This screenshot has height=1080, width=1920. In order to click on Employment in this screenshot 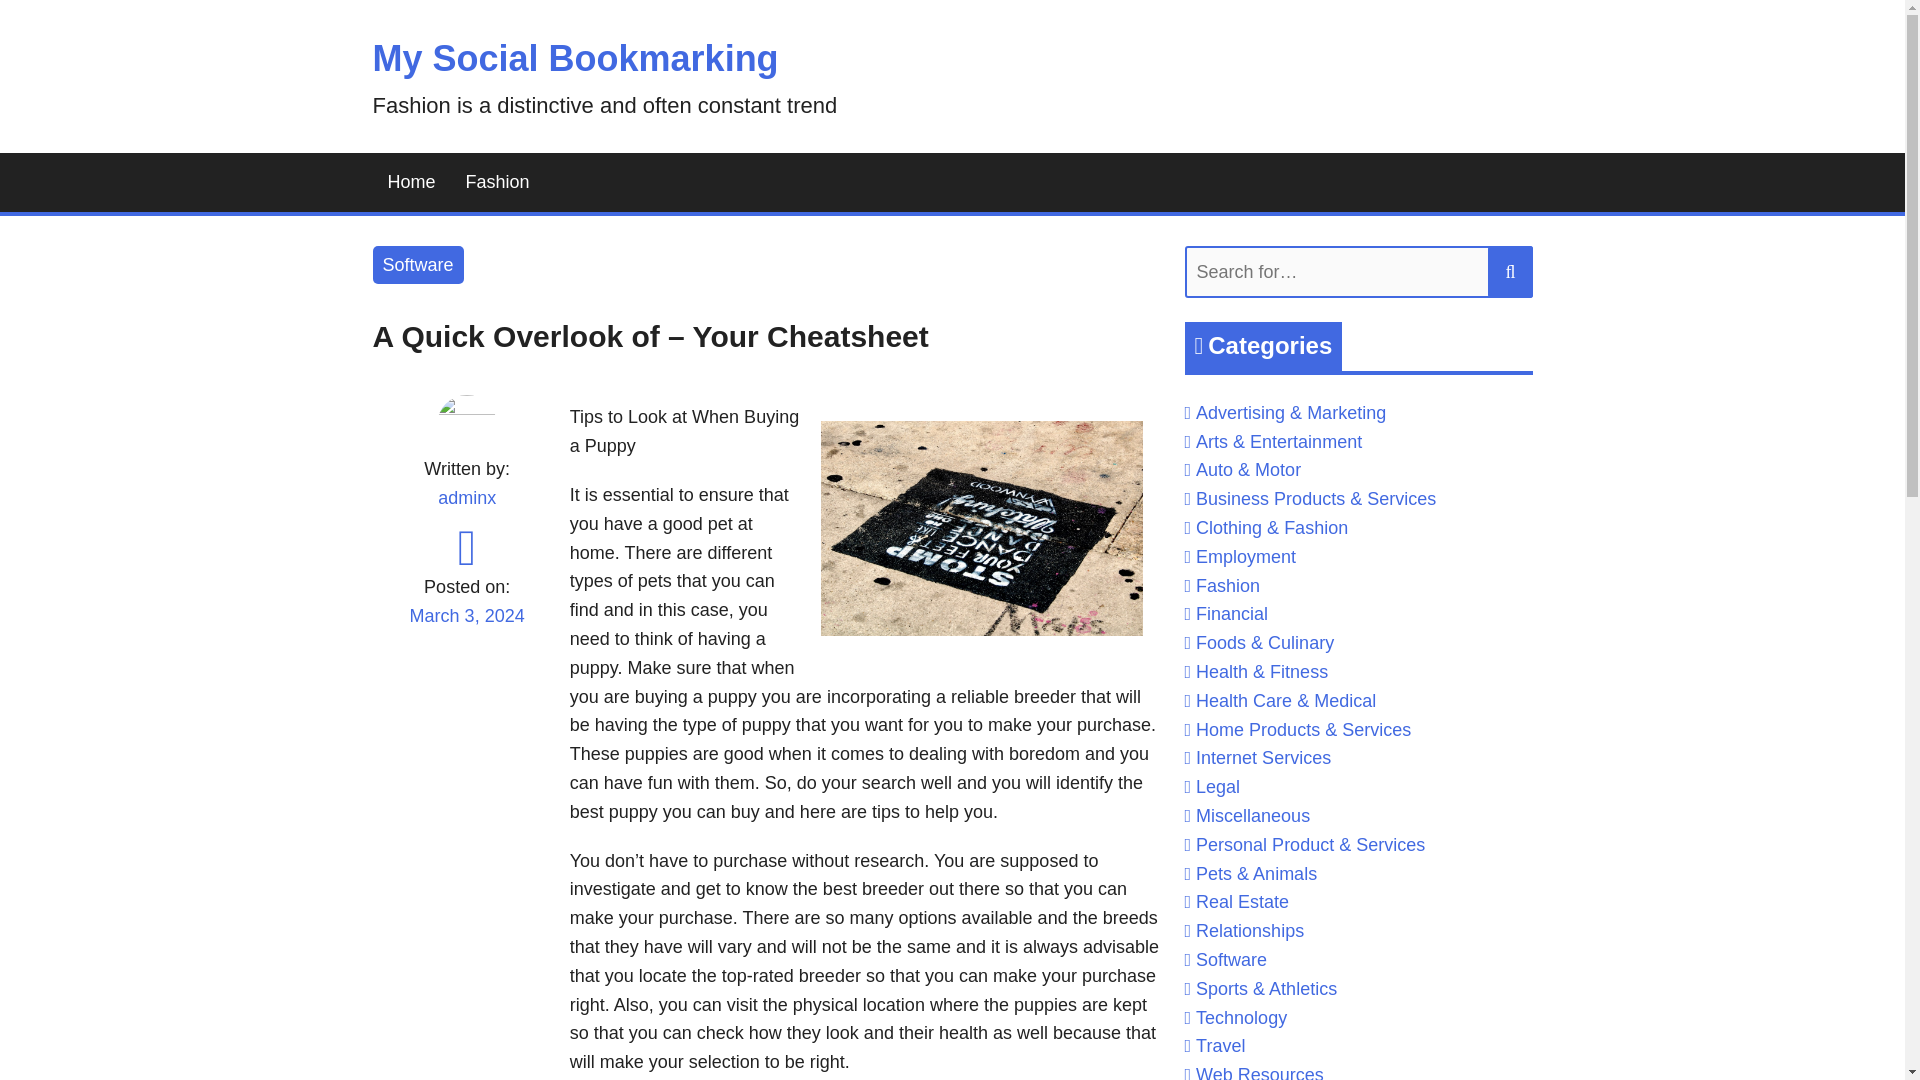, I will do `click(1246, 556)`.